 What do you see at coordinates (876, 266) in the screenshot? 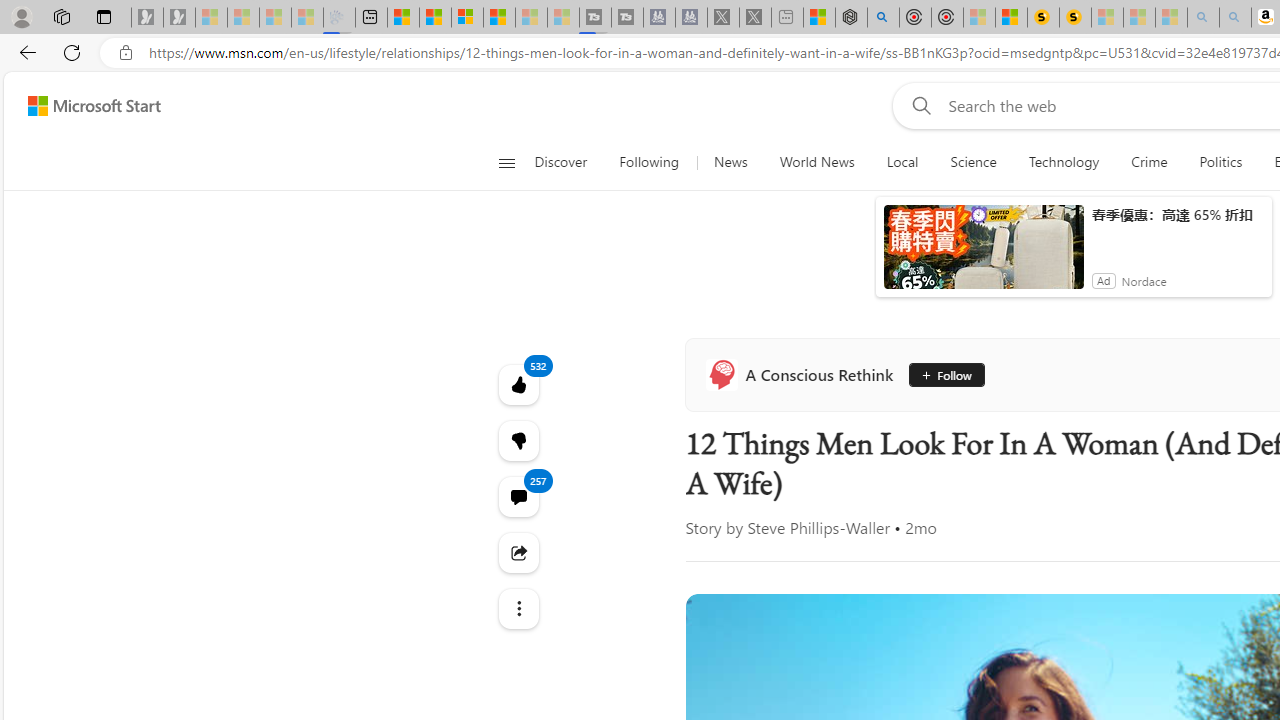
I see `Money` at bounding box center [876, 266].